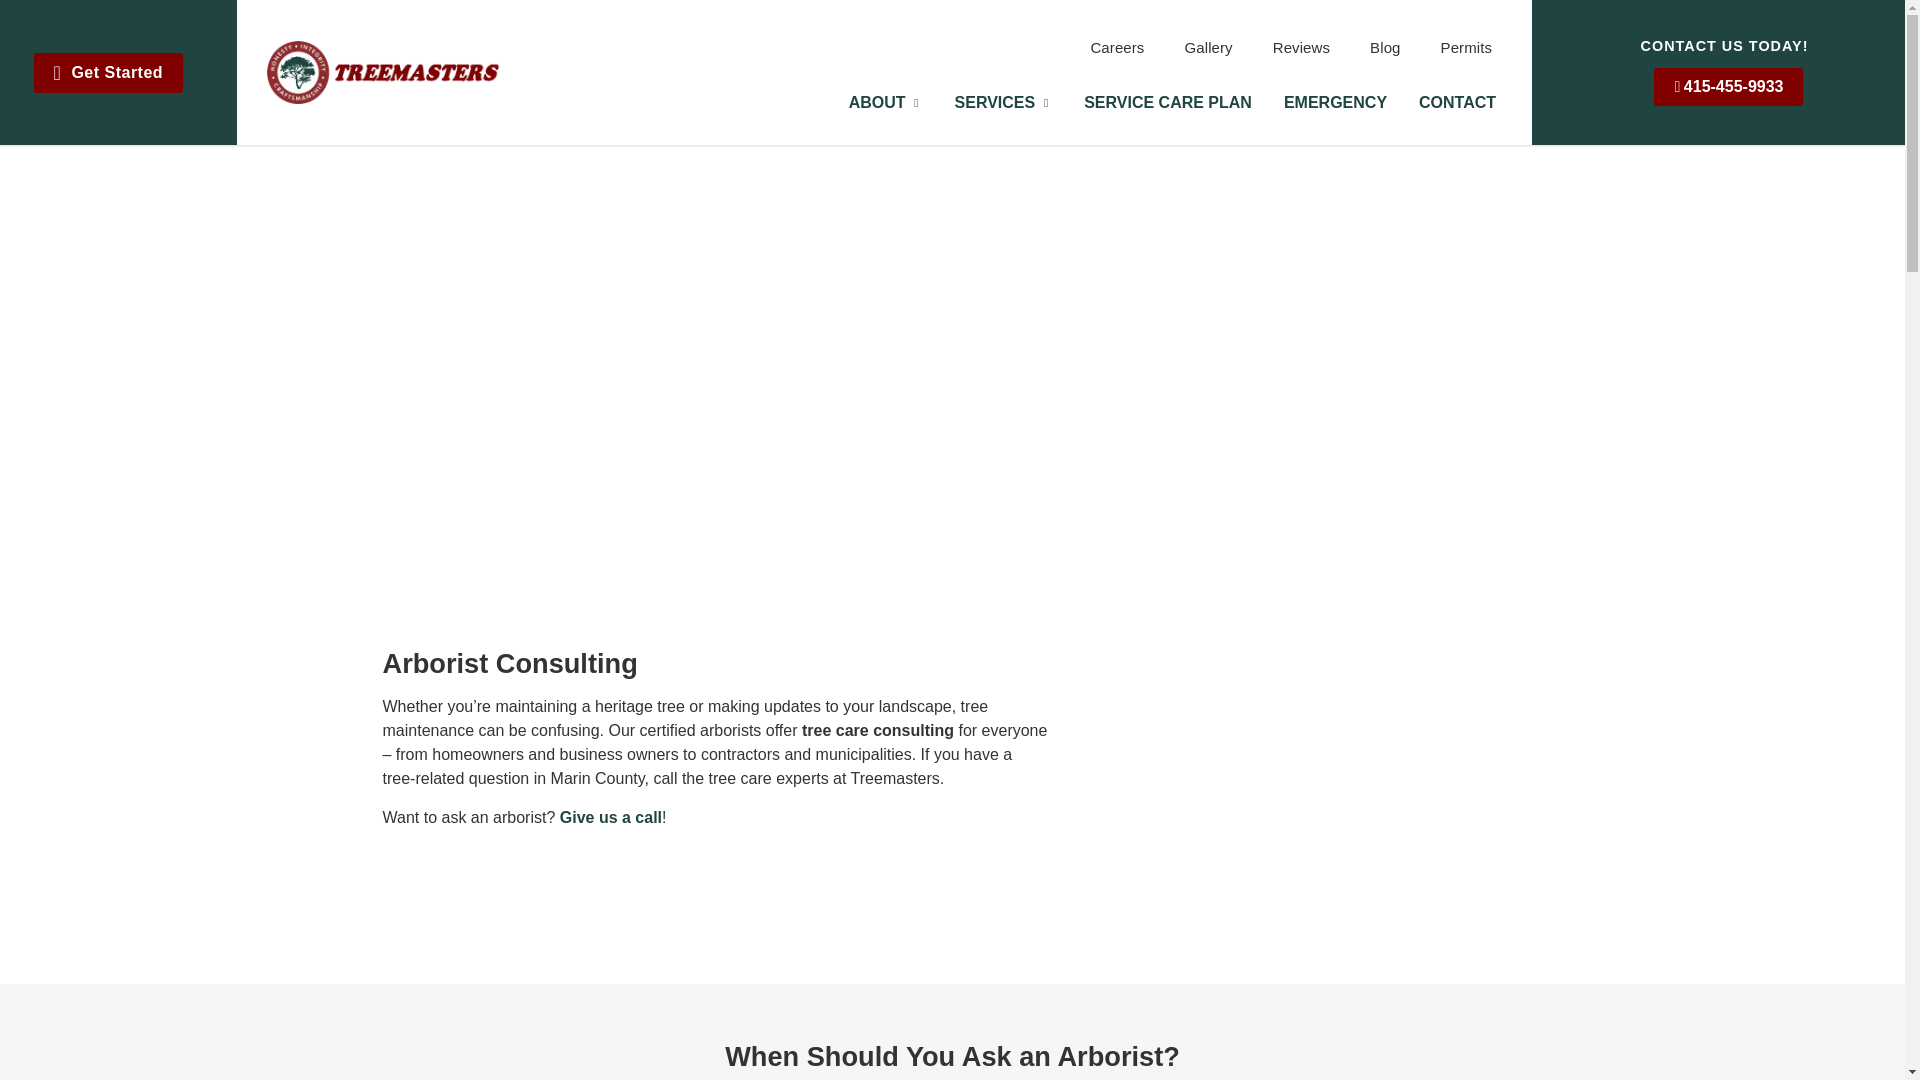 This screenshot has height=1080, width=1920. Describe the element at coordinates (1116, 46) in the screenshot. I see `Careers` at that location.